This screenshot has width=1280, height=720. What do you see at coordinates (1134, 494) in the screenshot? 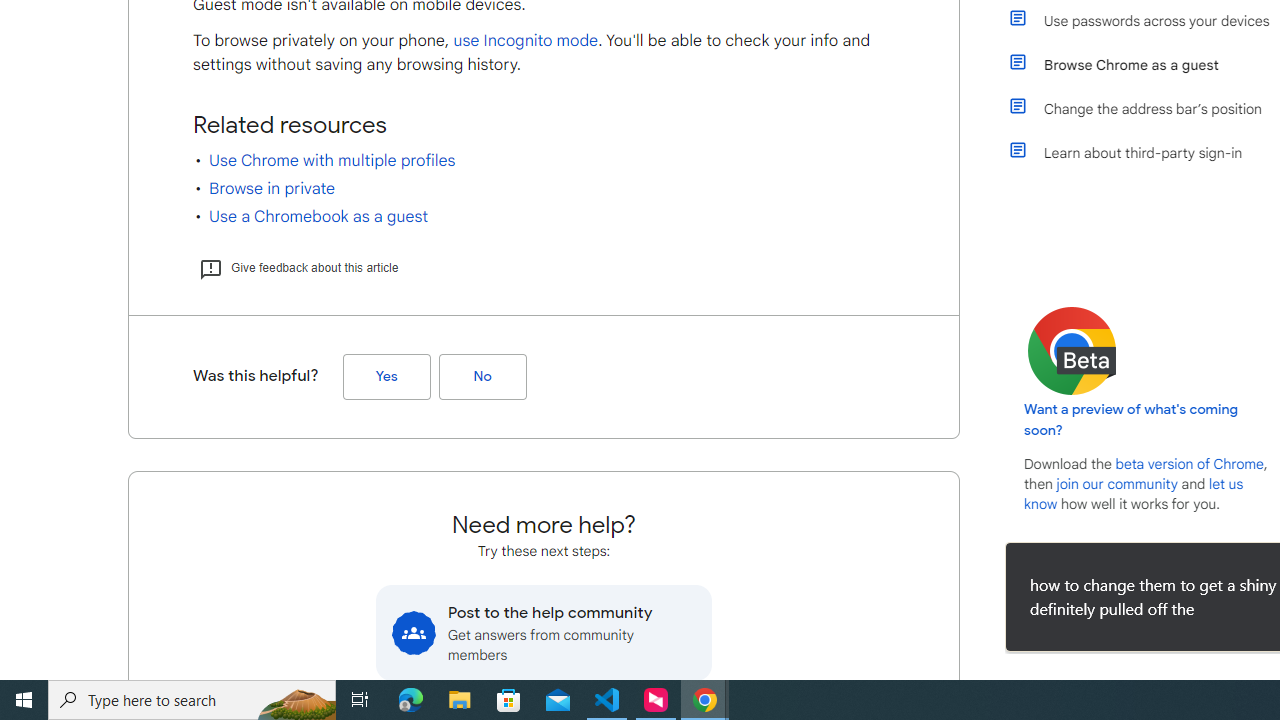
I see `let us know` at bounding box center [1134, 494].